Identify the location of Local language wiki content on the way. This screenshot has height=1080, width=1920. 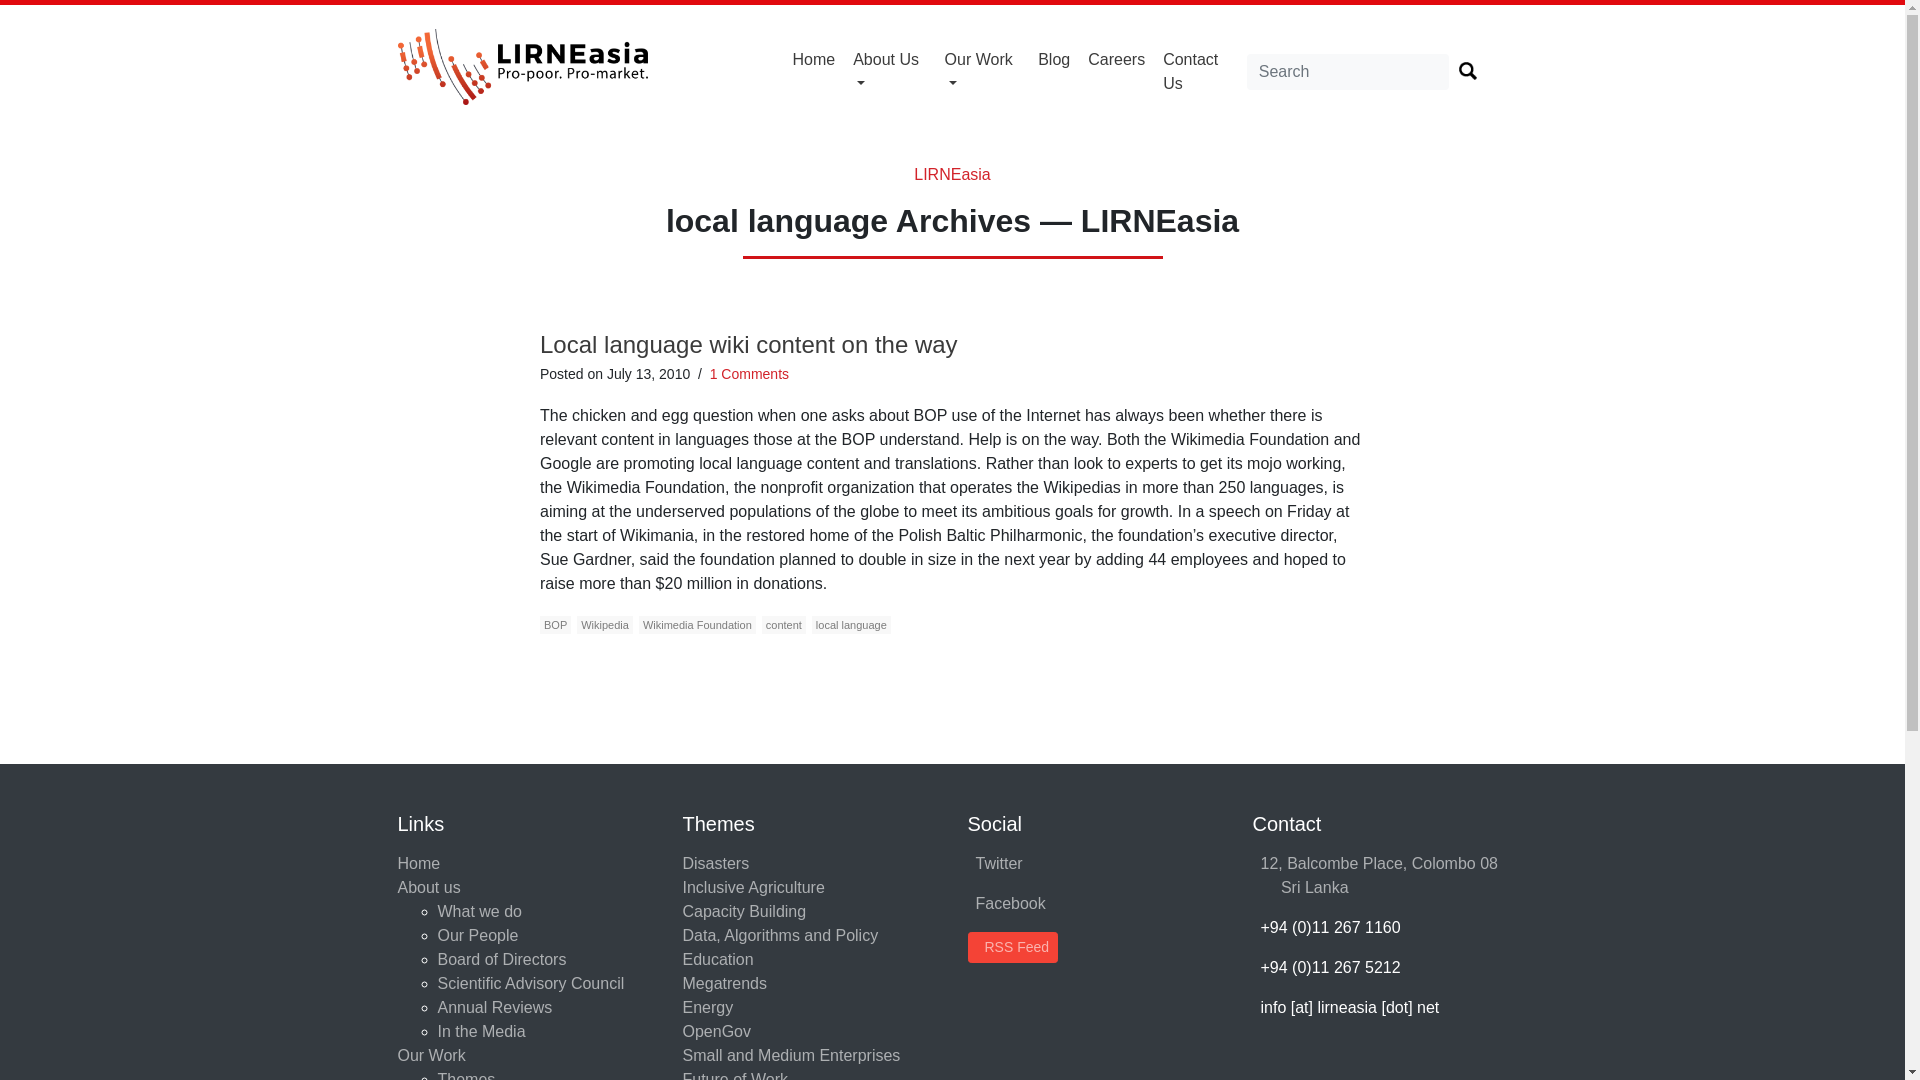
(748, 344).